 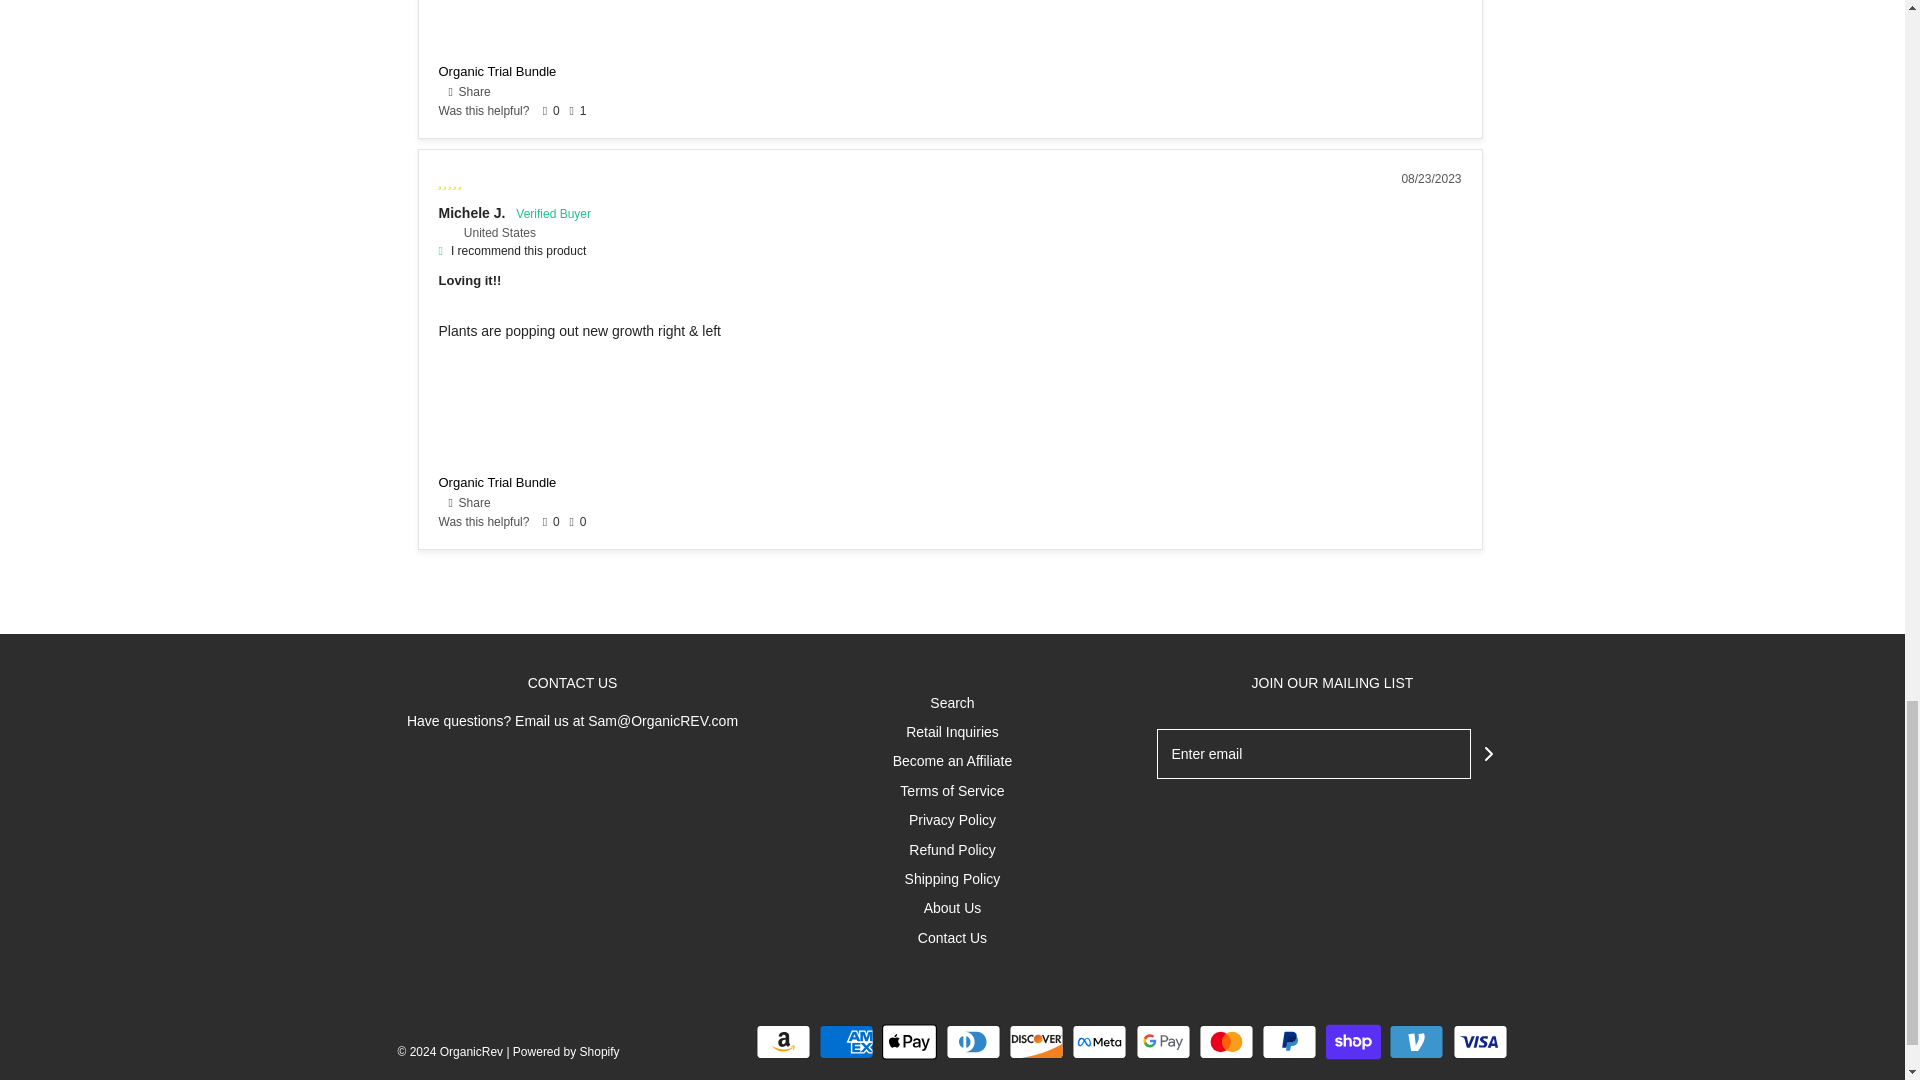 What do you see at coordinates (1416, 1041) in the screenshot?
I see `Venmo` at bounding box center [1416, 1041].